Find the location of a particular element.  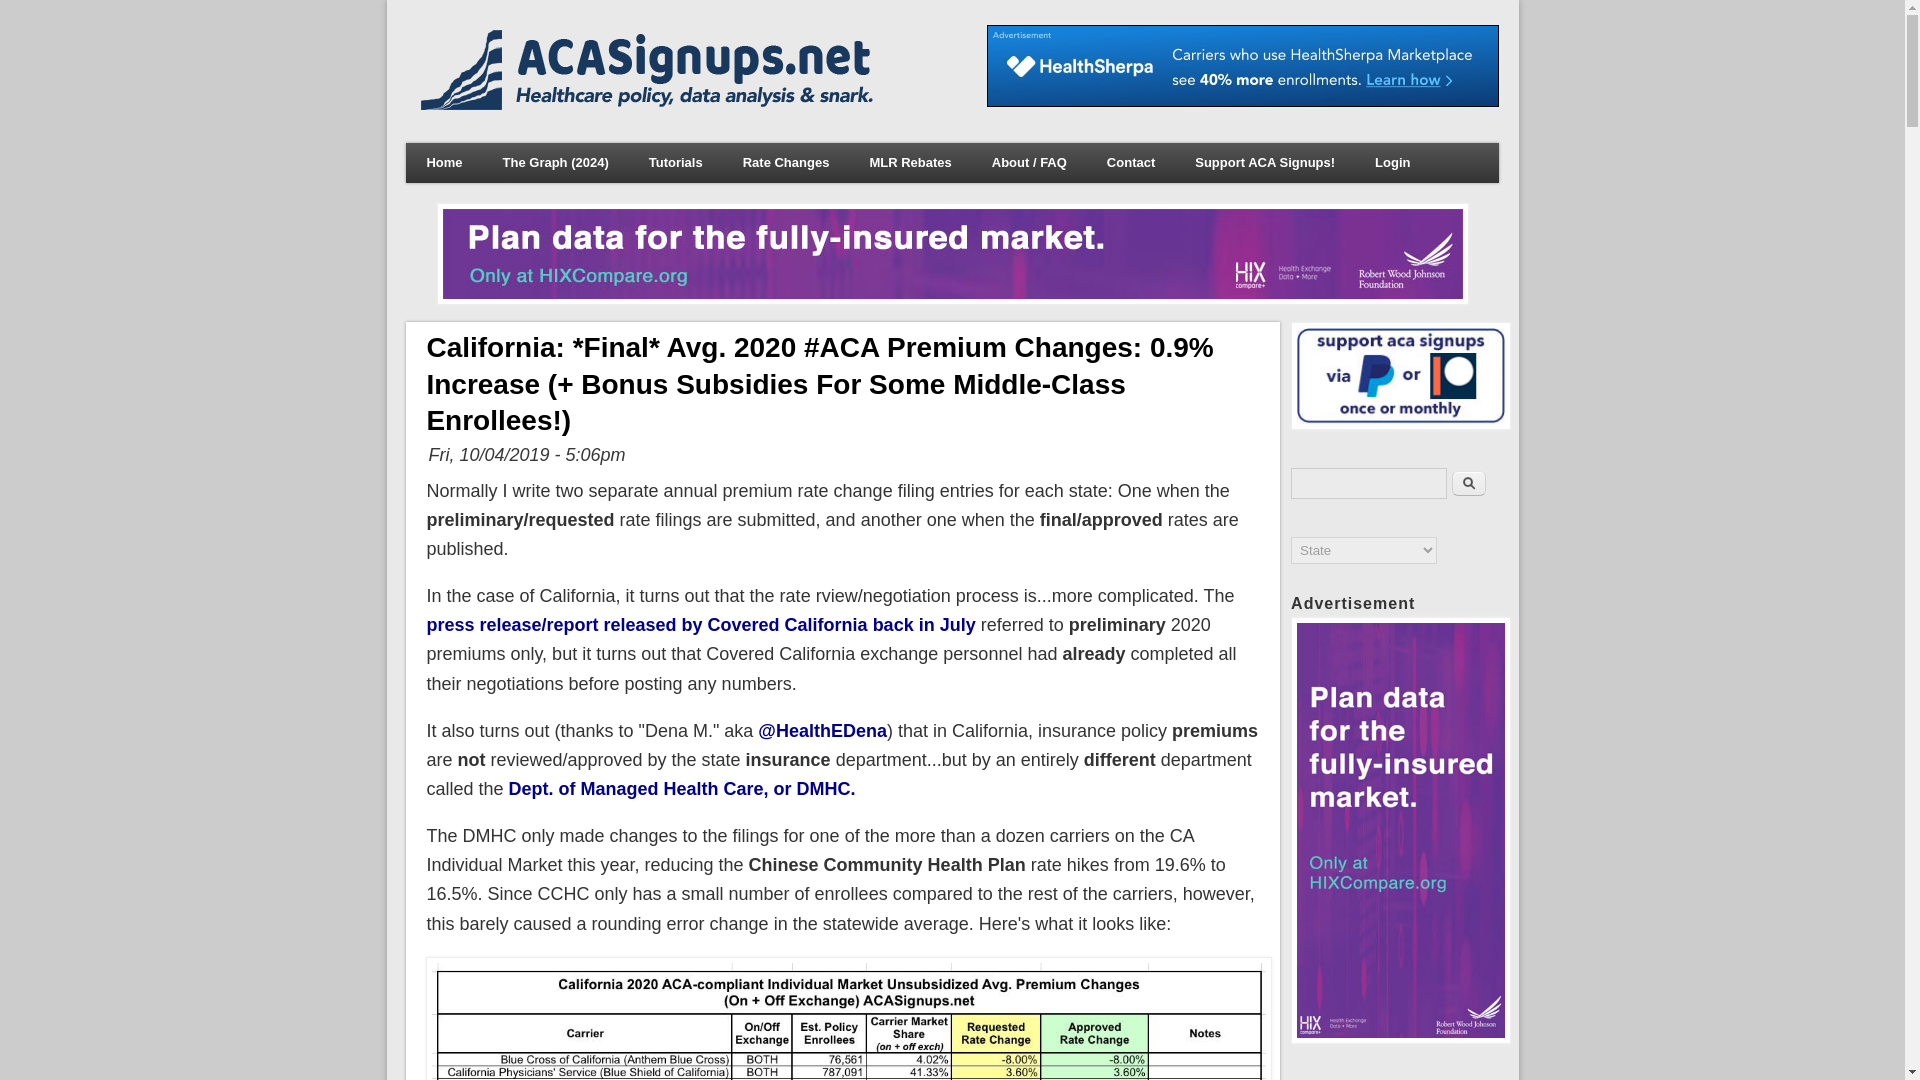

Rate Changes is located at coordinates (786, 162).